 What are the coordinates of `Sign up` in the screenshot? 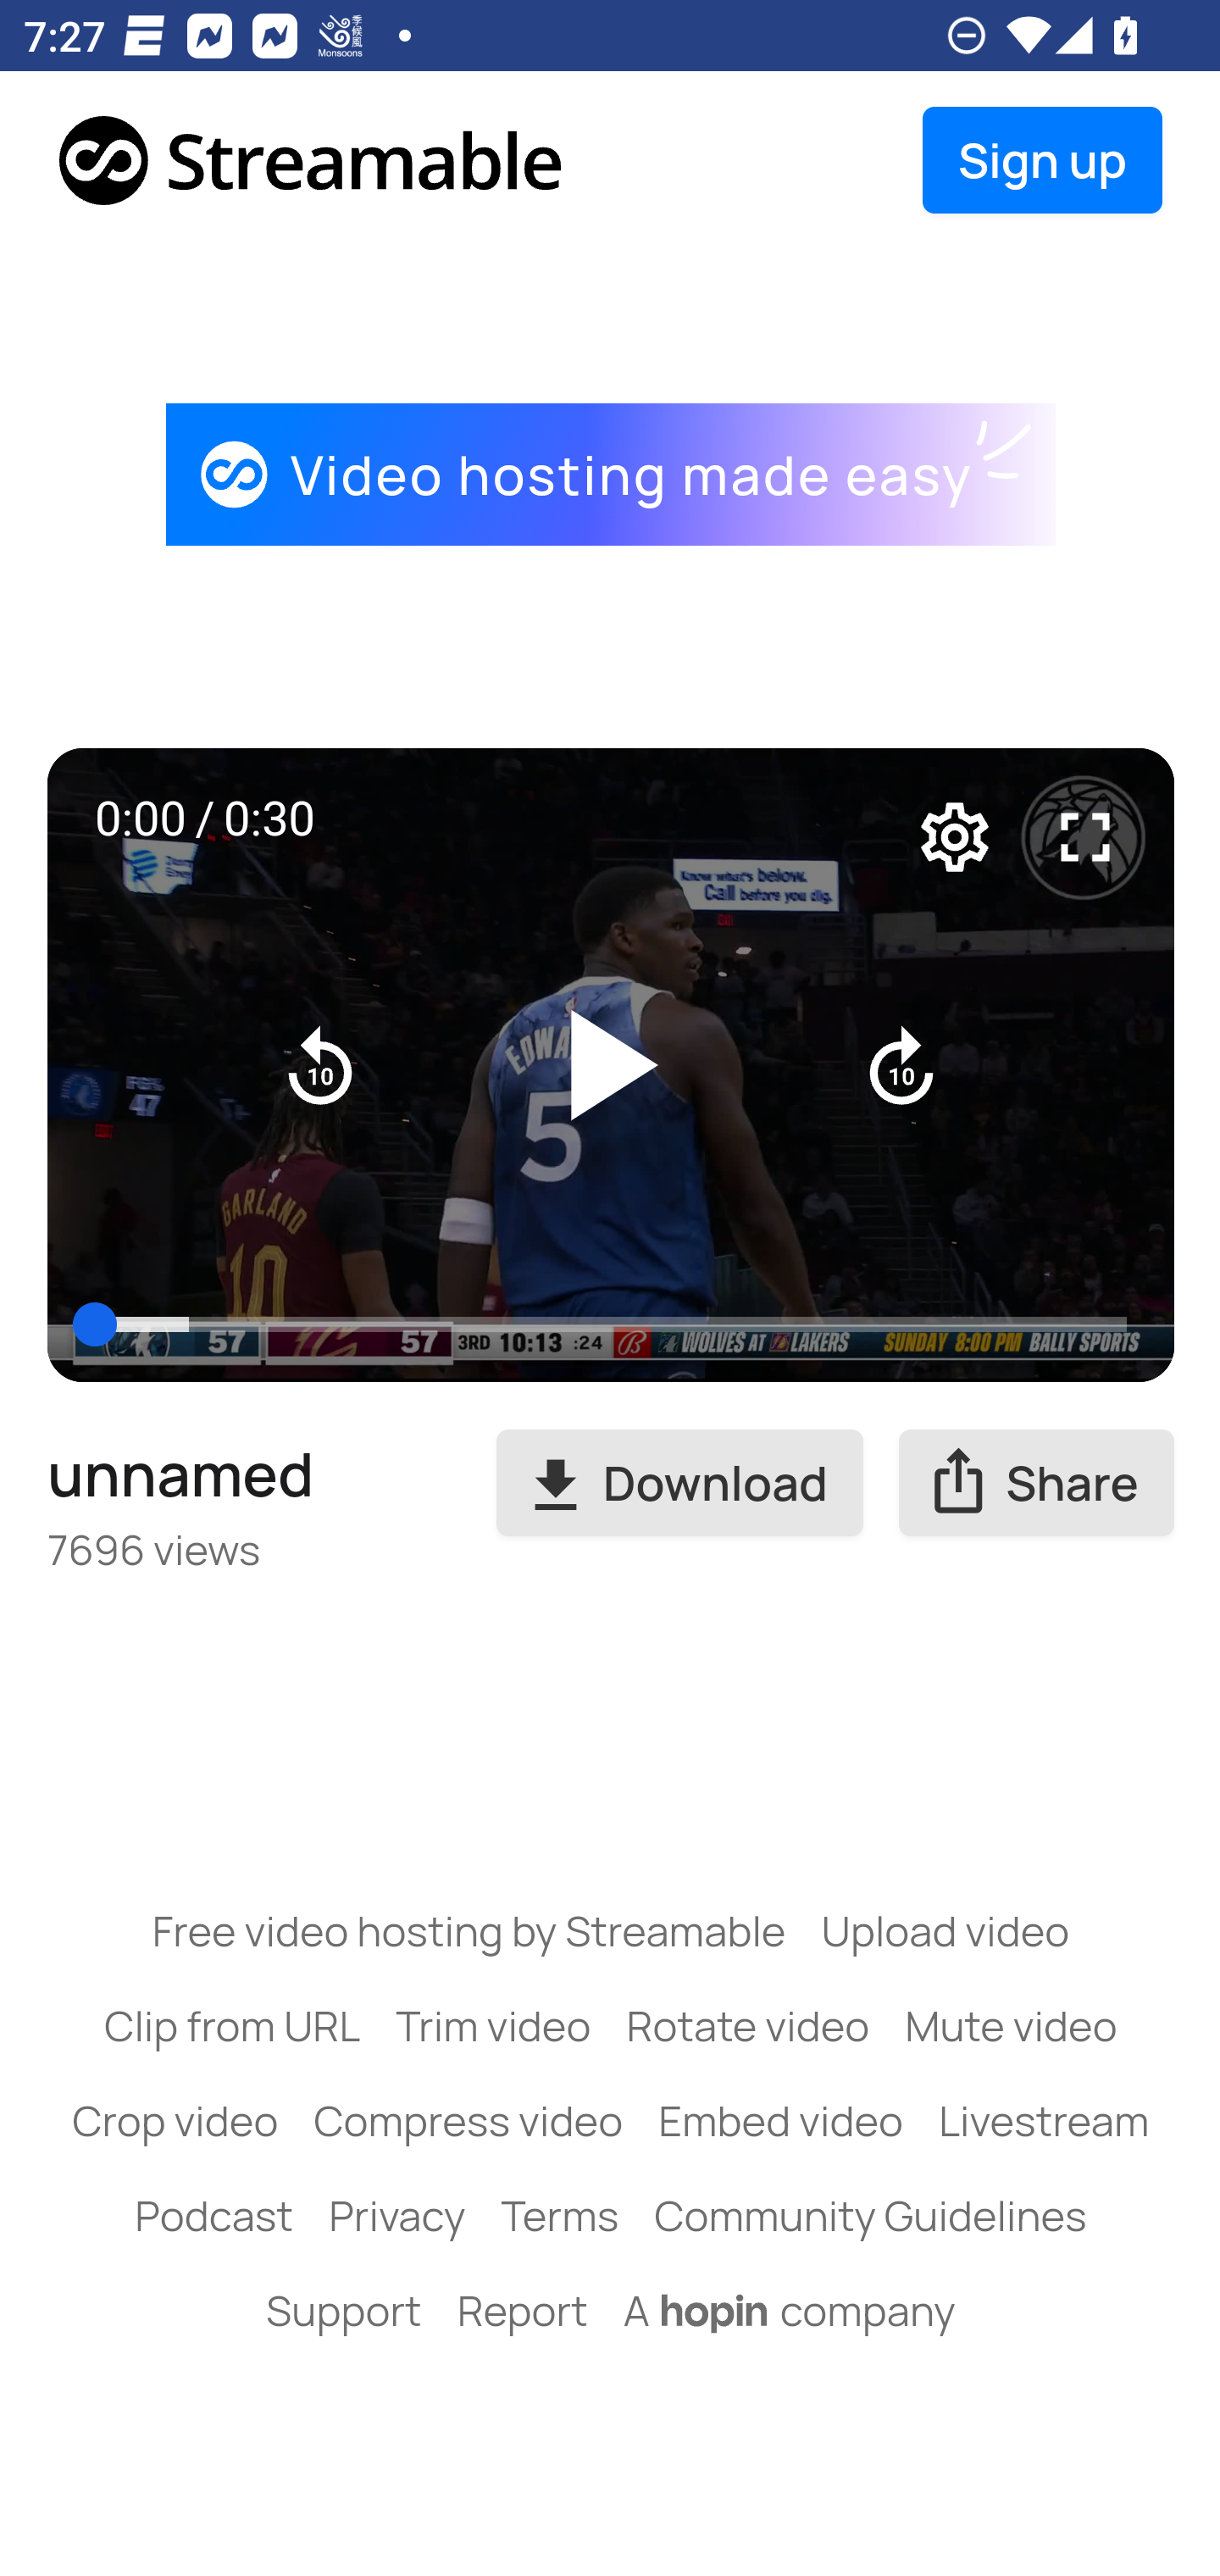 It's located at (1042, 161).